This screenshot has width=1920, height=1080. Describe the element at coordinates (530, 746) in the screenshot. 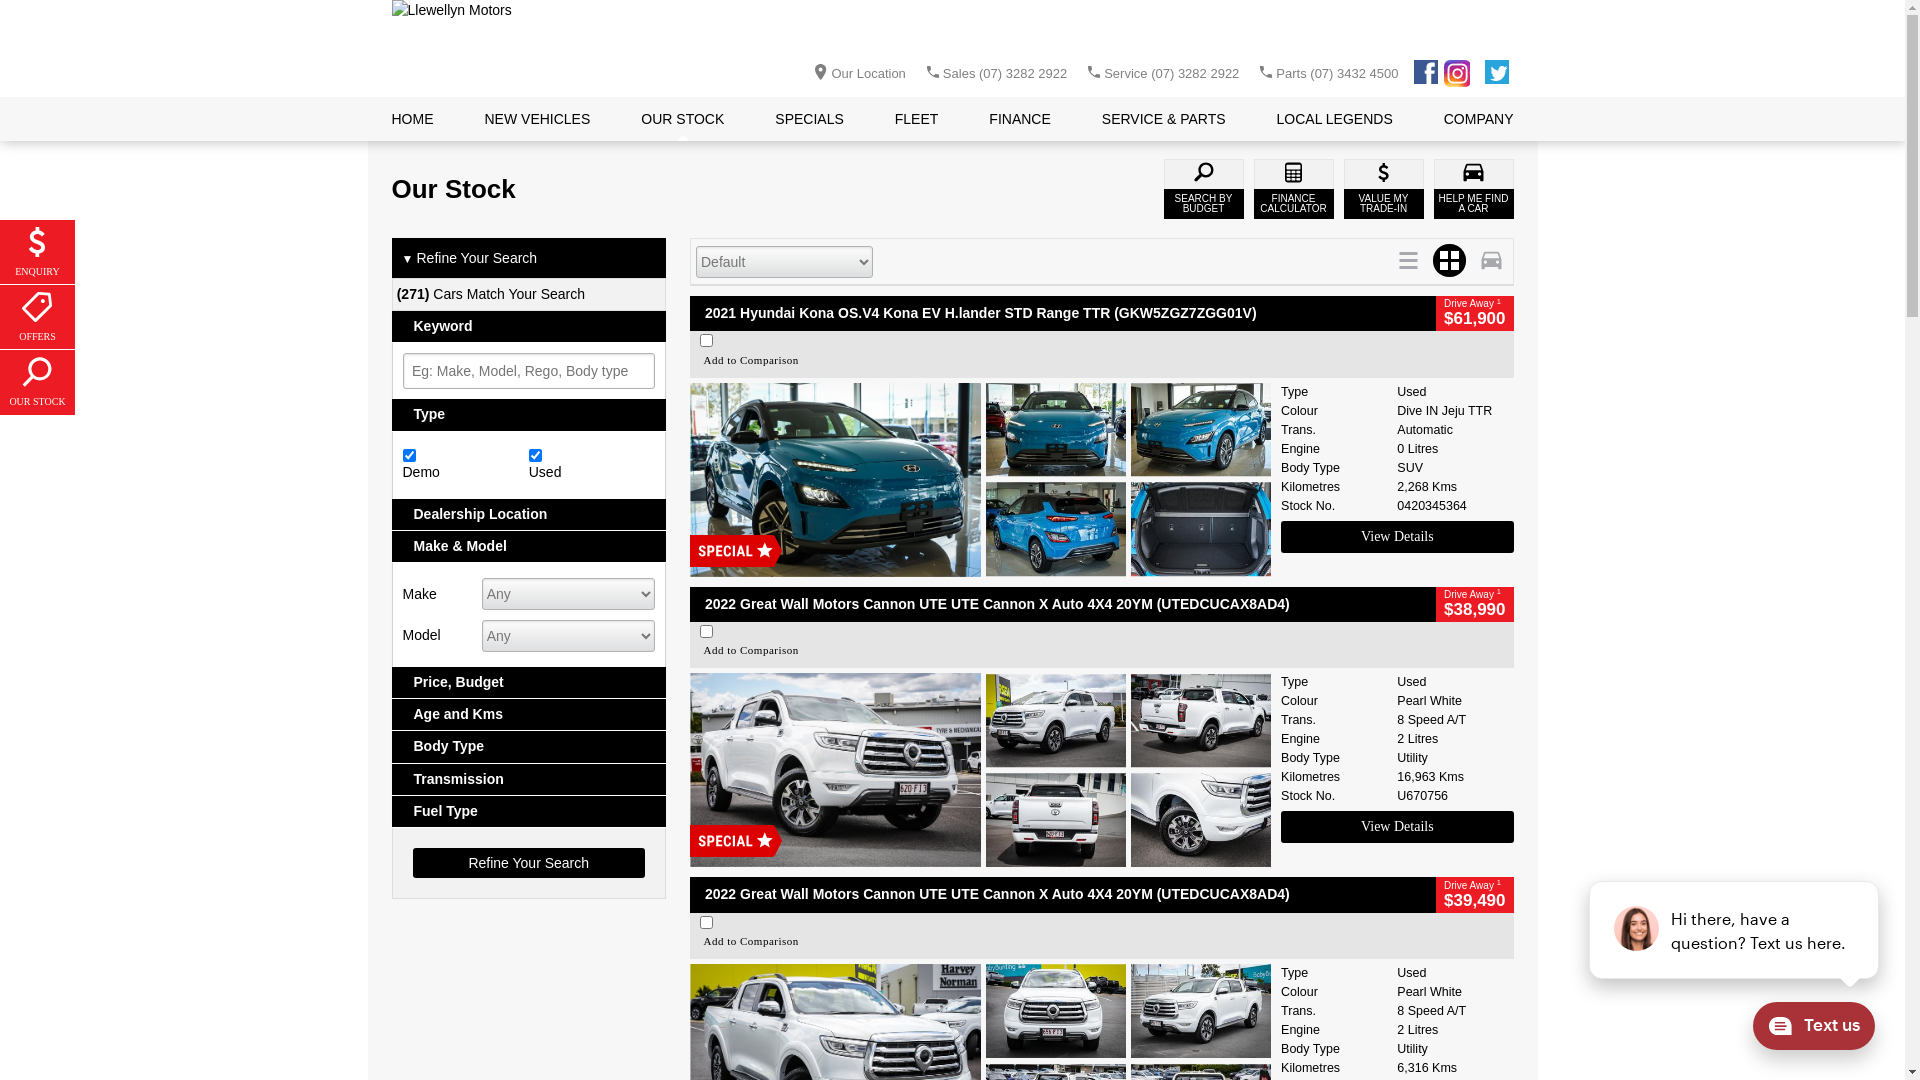

I see `Body Type` at that location.